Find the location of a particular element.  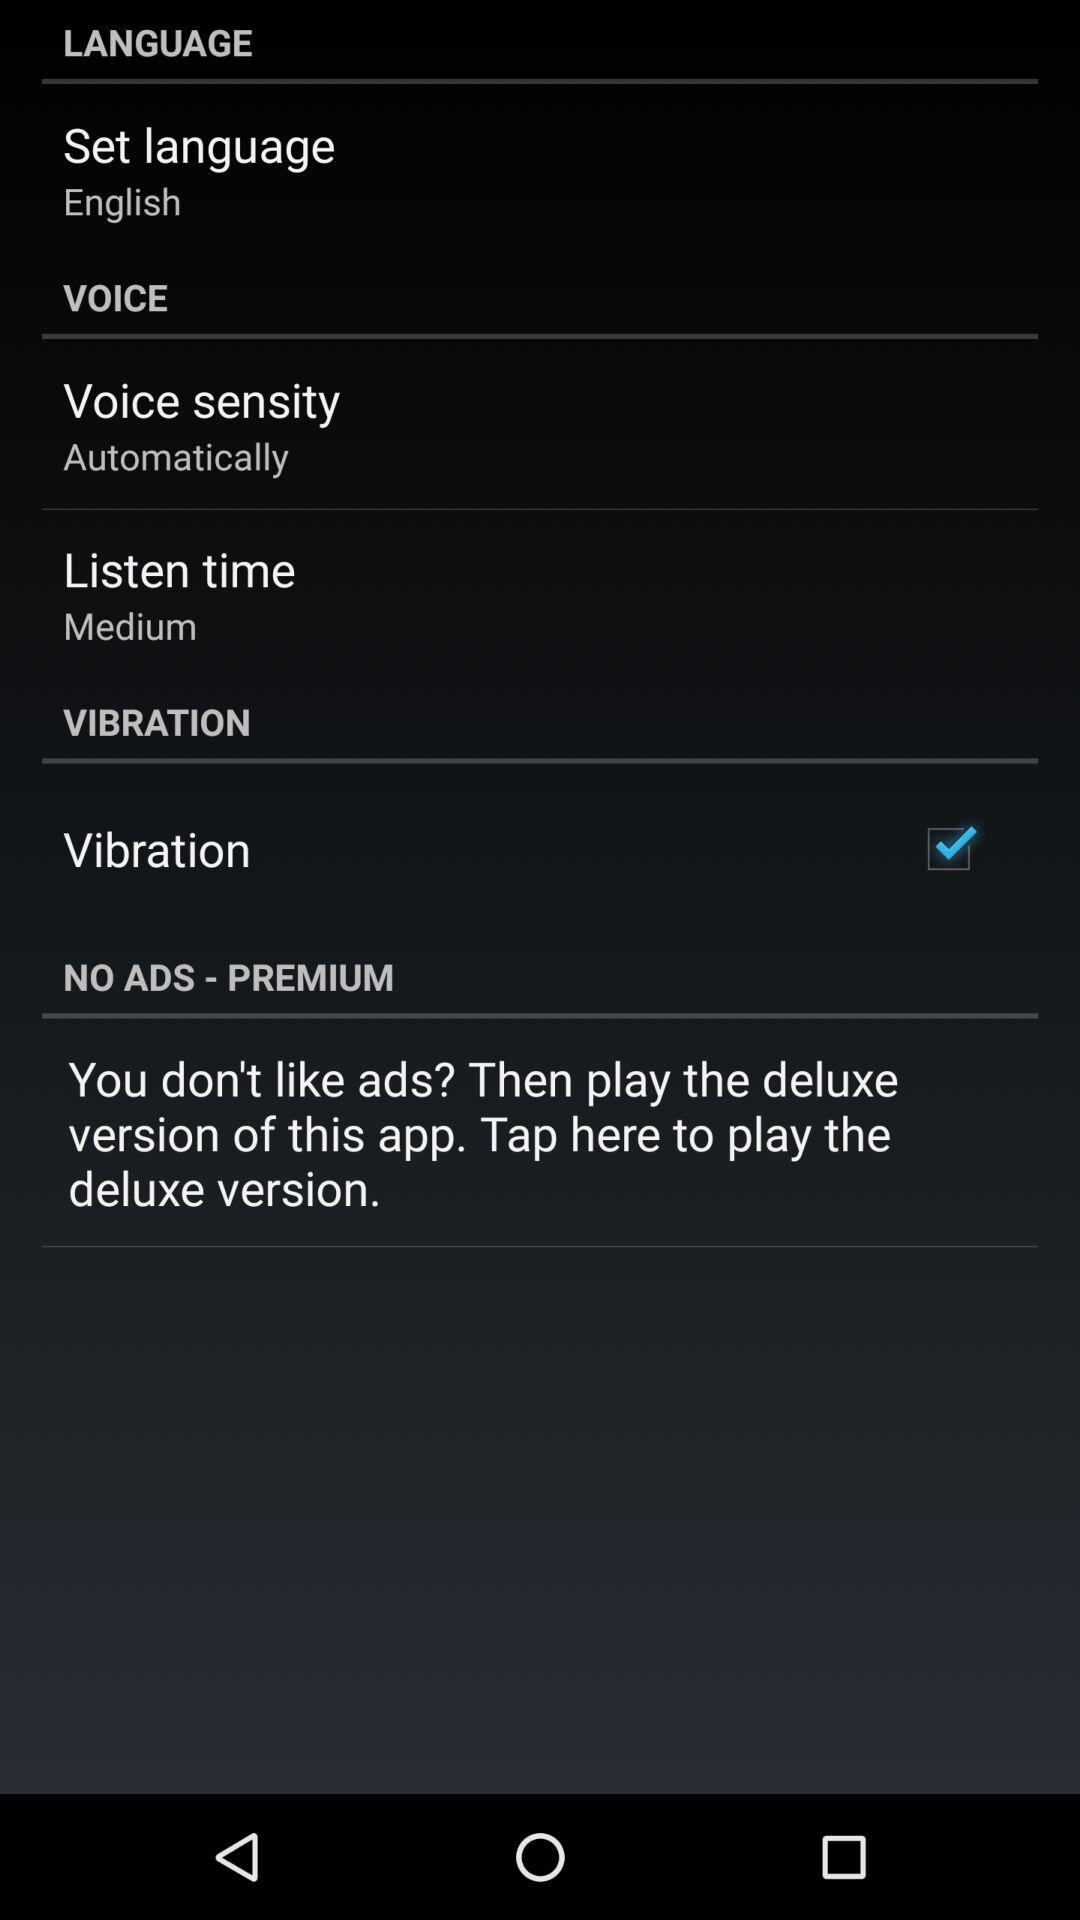

tap icon below set language is located at coordinates (122, 200).